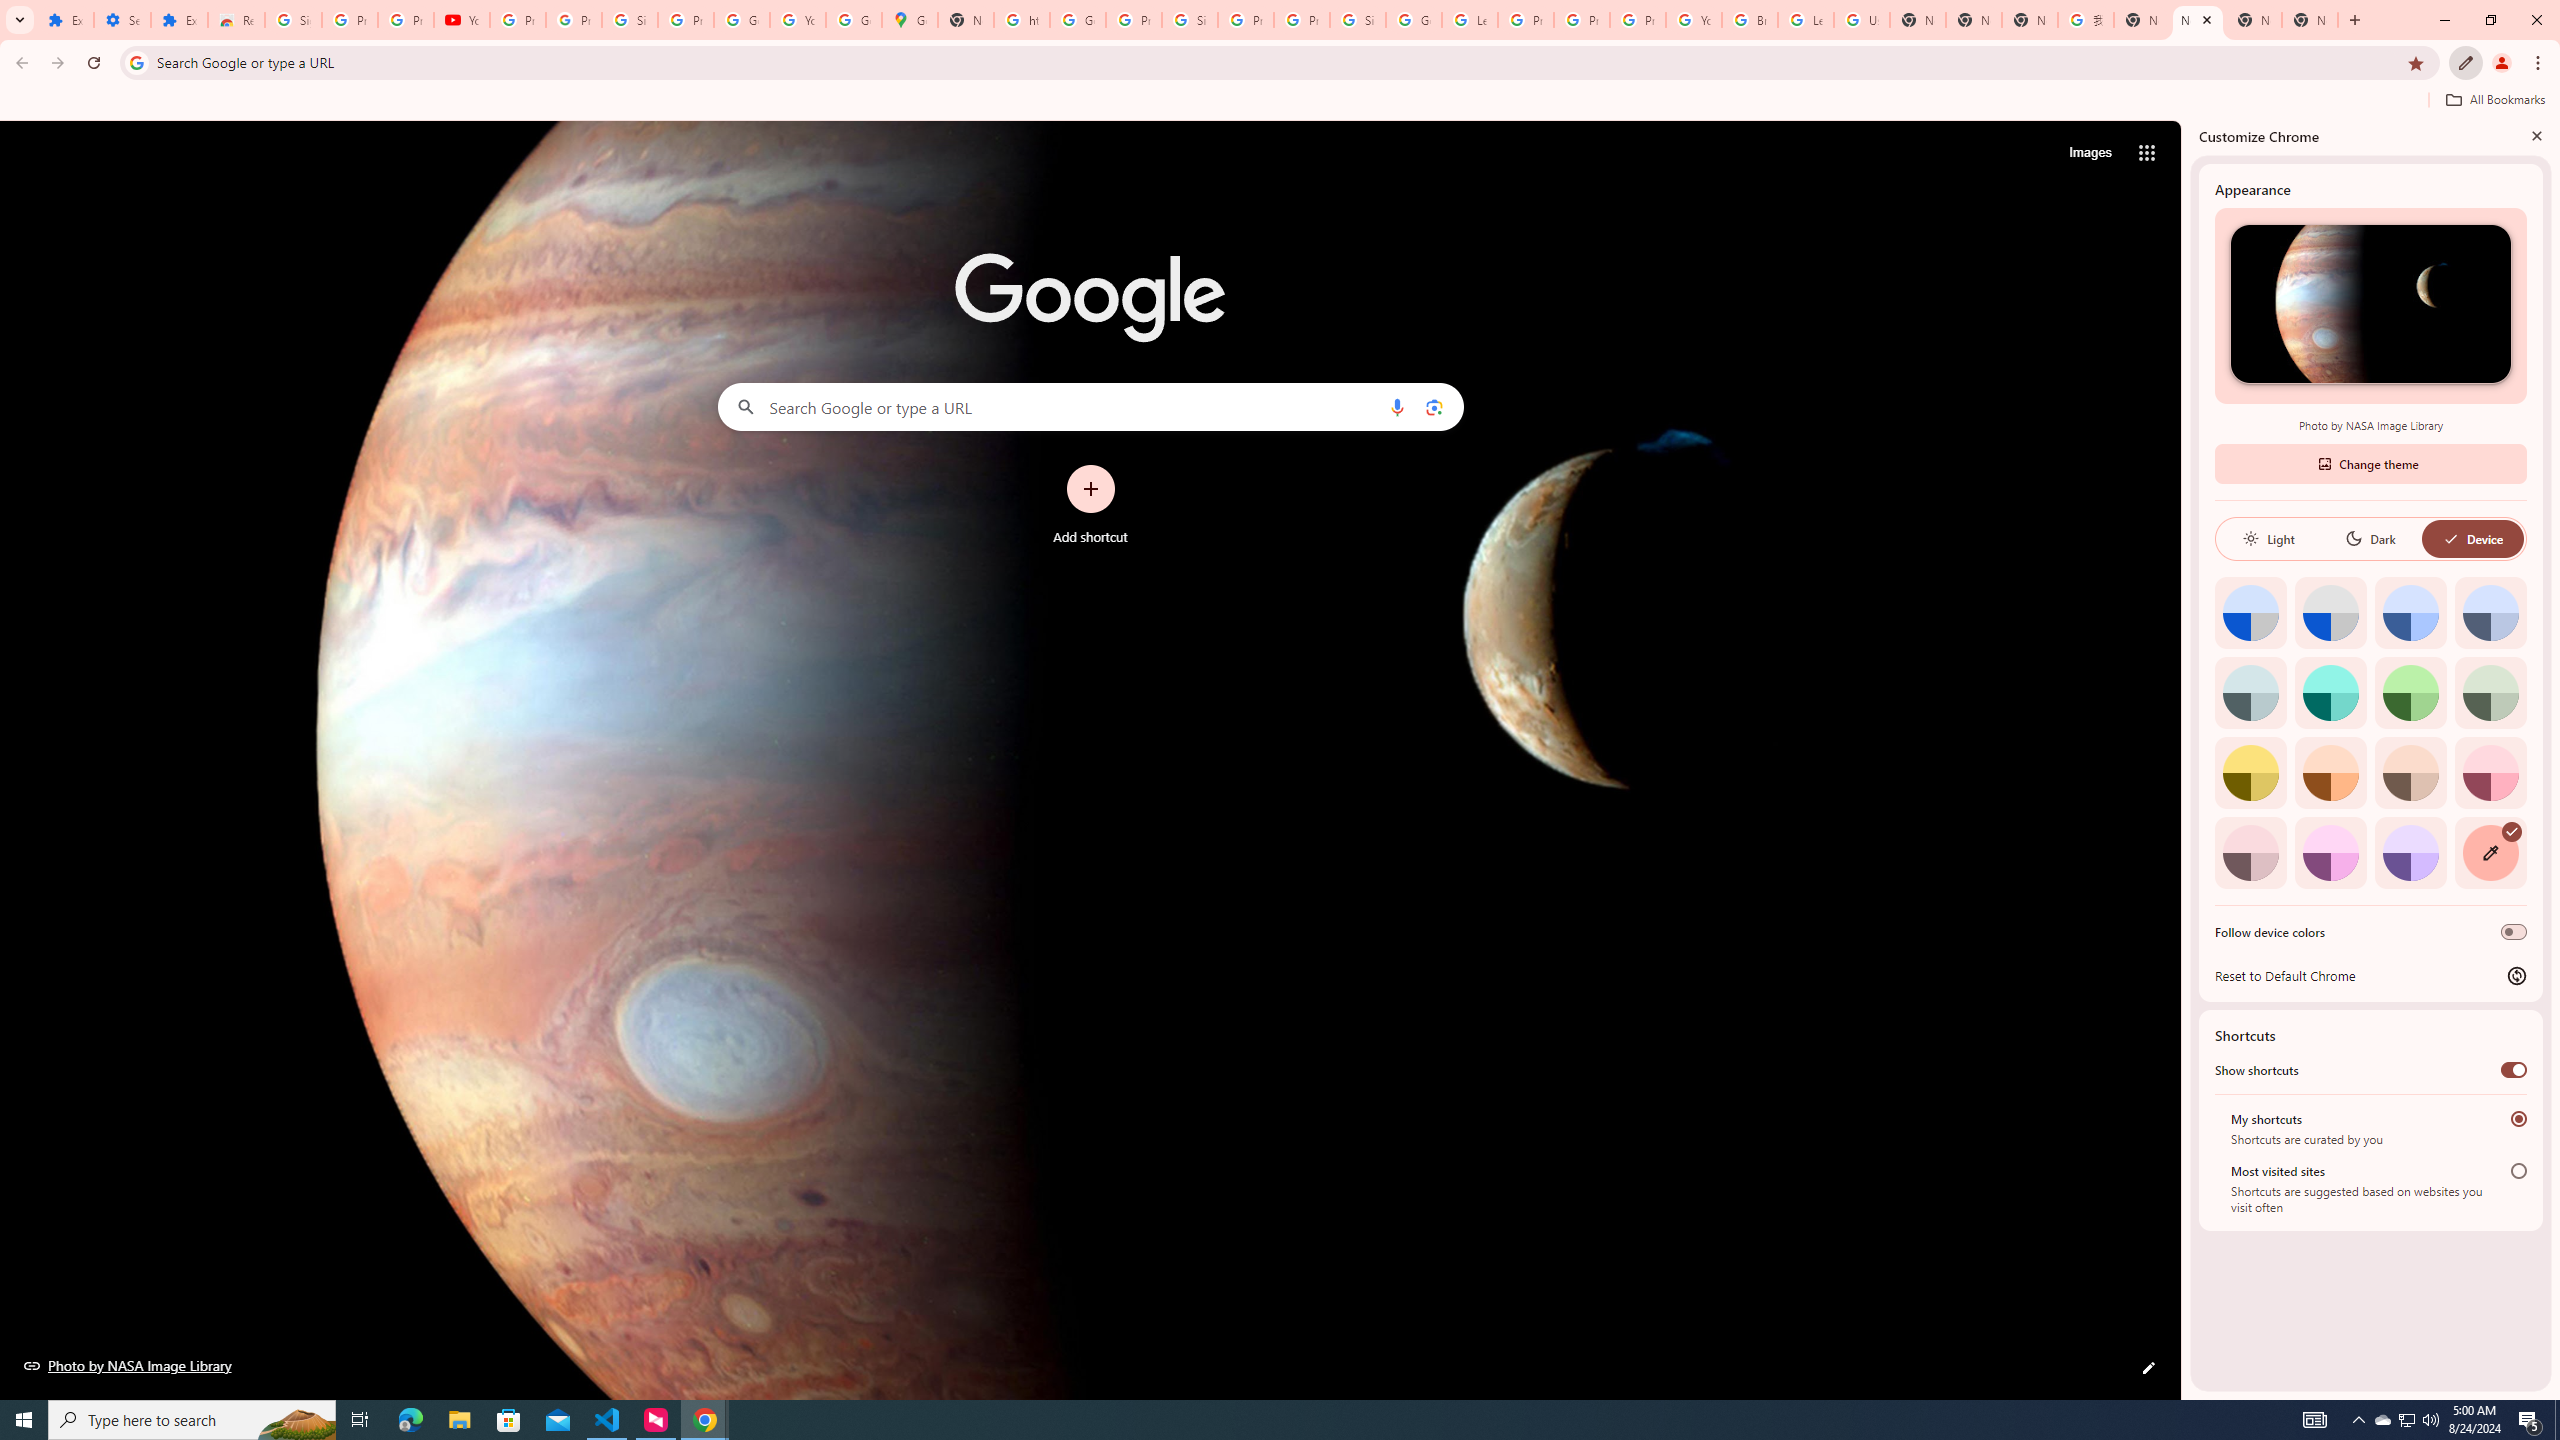 This screenshot has width=2560, height=1440. I want to click on Google Maps, so click(910, 20).